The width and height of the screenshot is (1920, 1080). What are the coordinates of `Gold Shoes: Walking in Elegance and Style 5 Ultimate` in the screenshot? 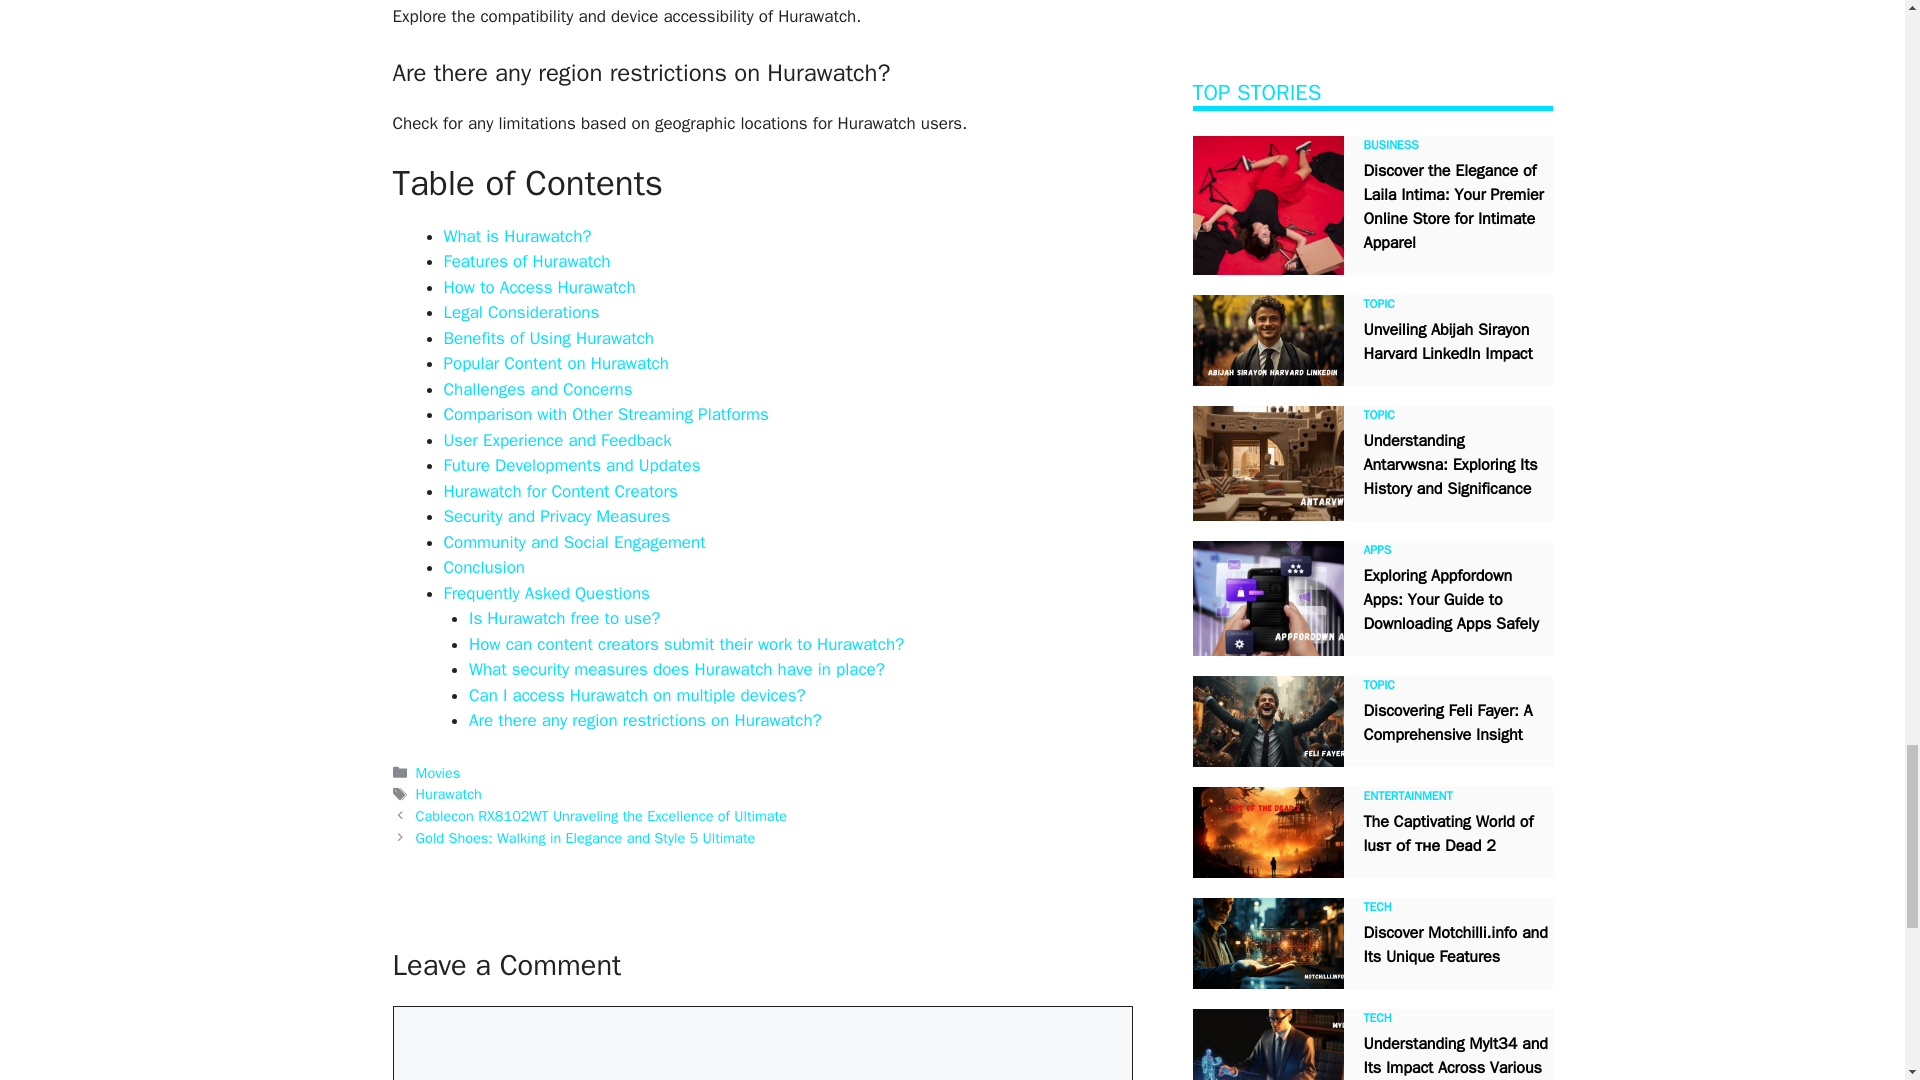 It's located at (586, 838).